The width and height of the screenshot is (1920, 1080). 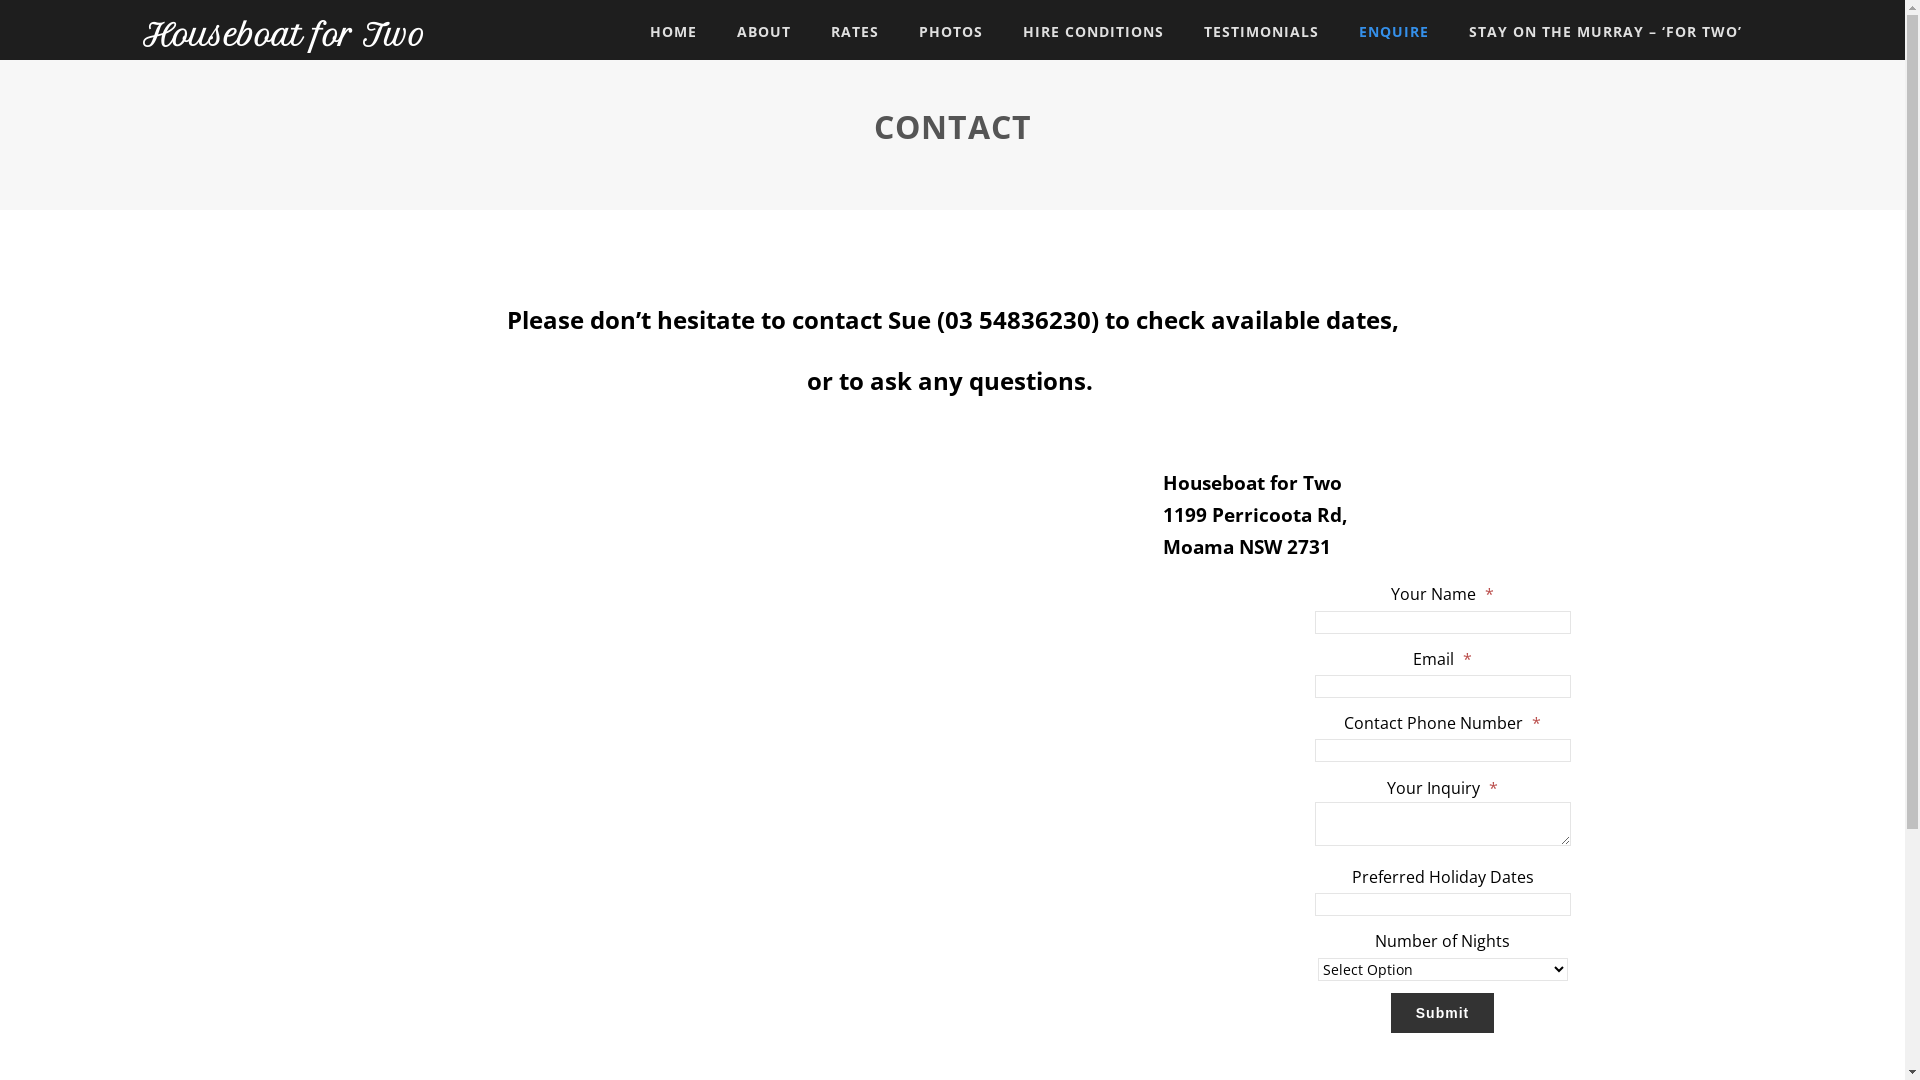 What do you see at coordinates (950, 32) in the screenshot?
I see `PHOTOS` at bounding box center [950, 32].